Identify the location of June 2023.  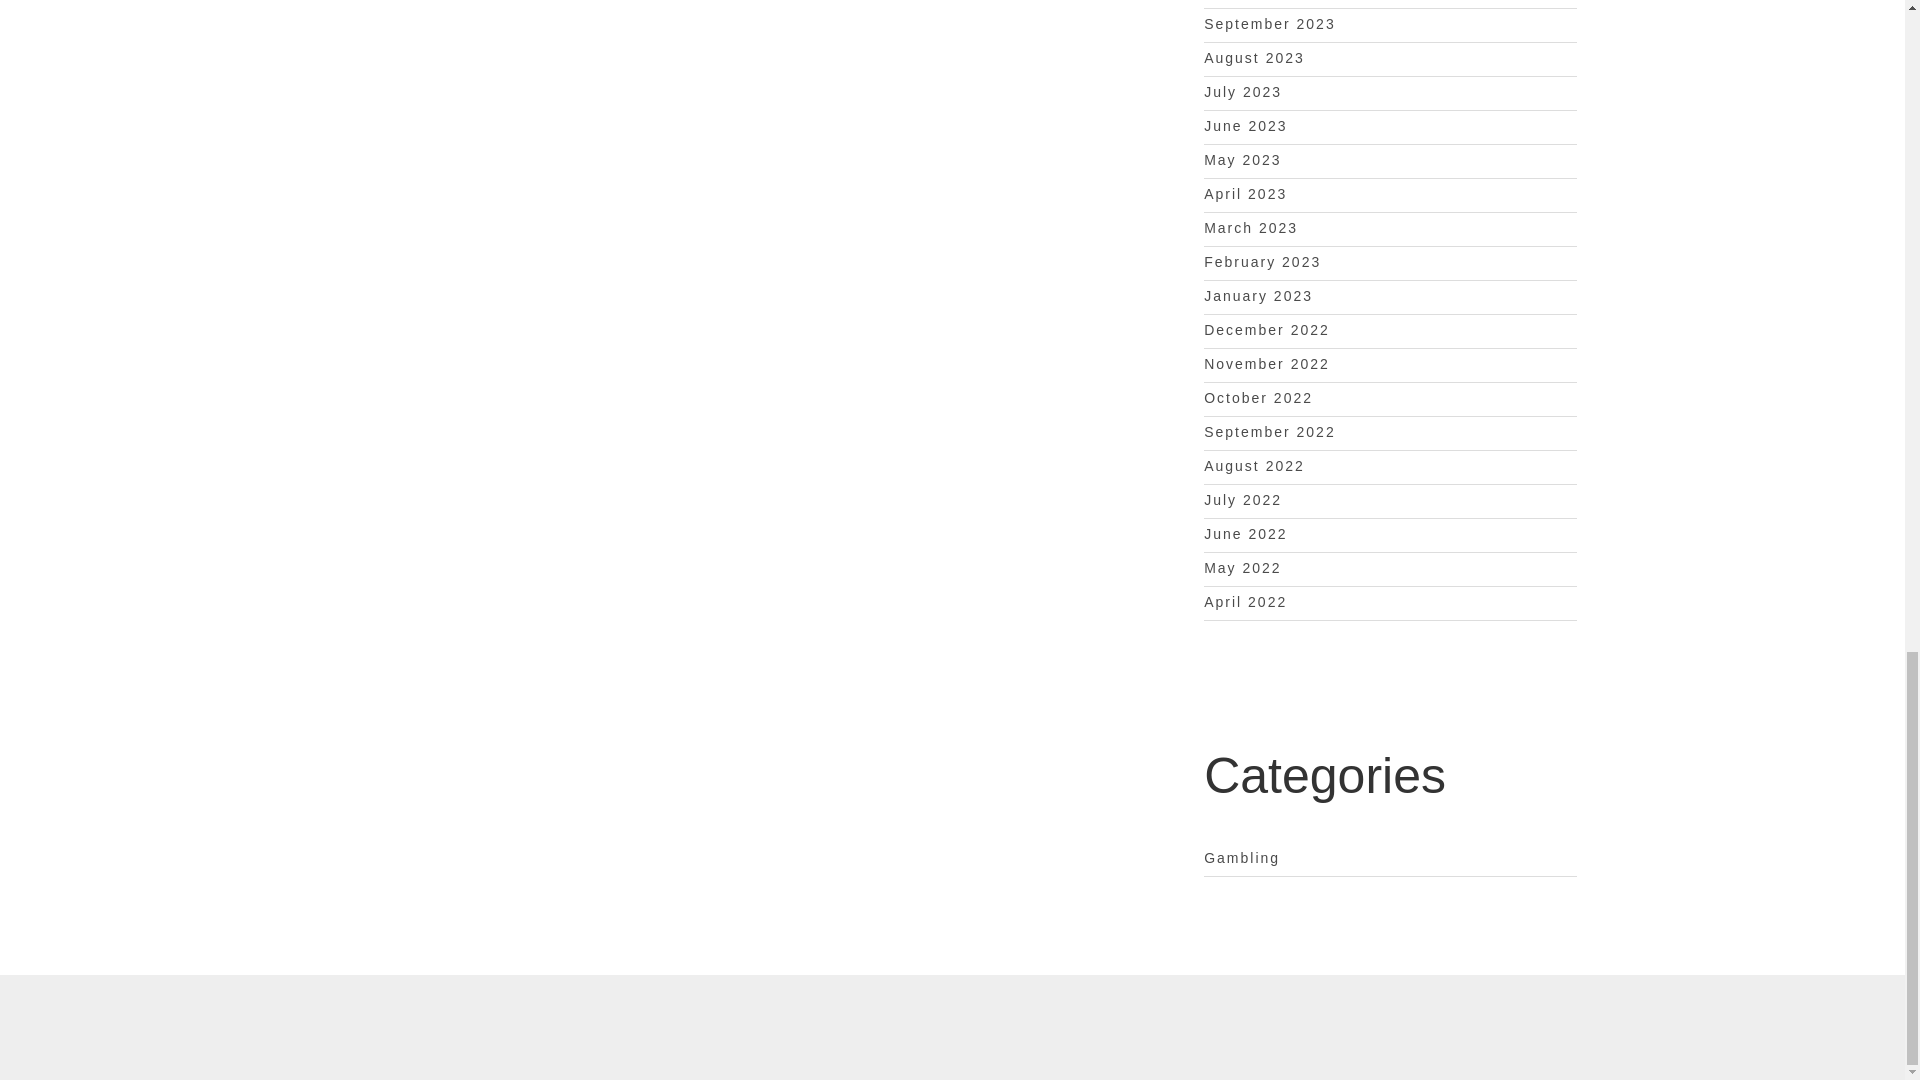
(1244, 125).